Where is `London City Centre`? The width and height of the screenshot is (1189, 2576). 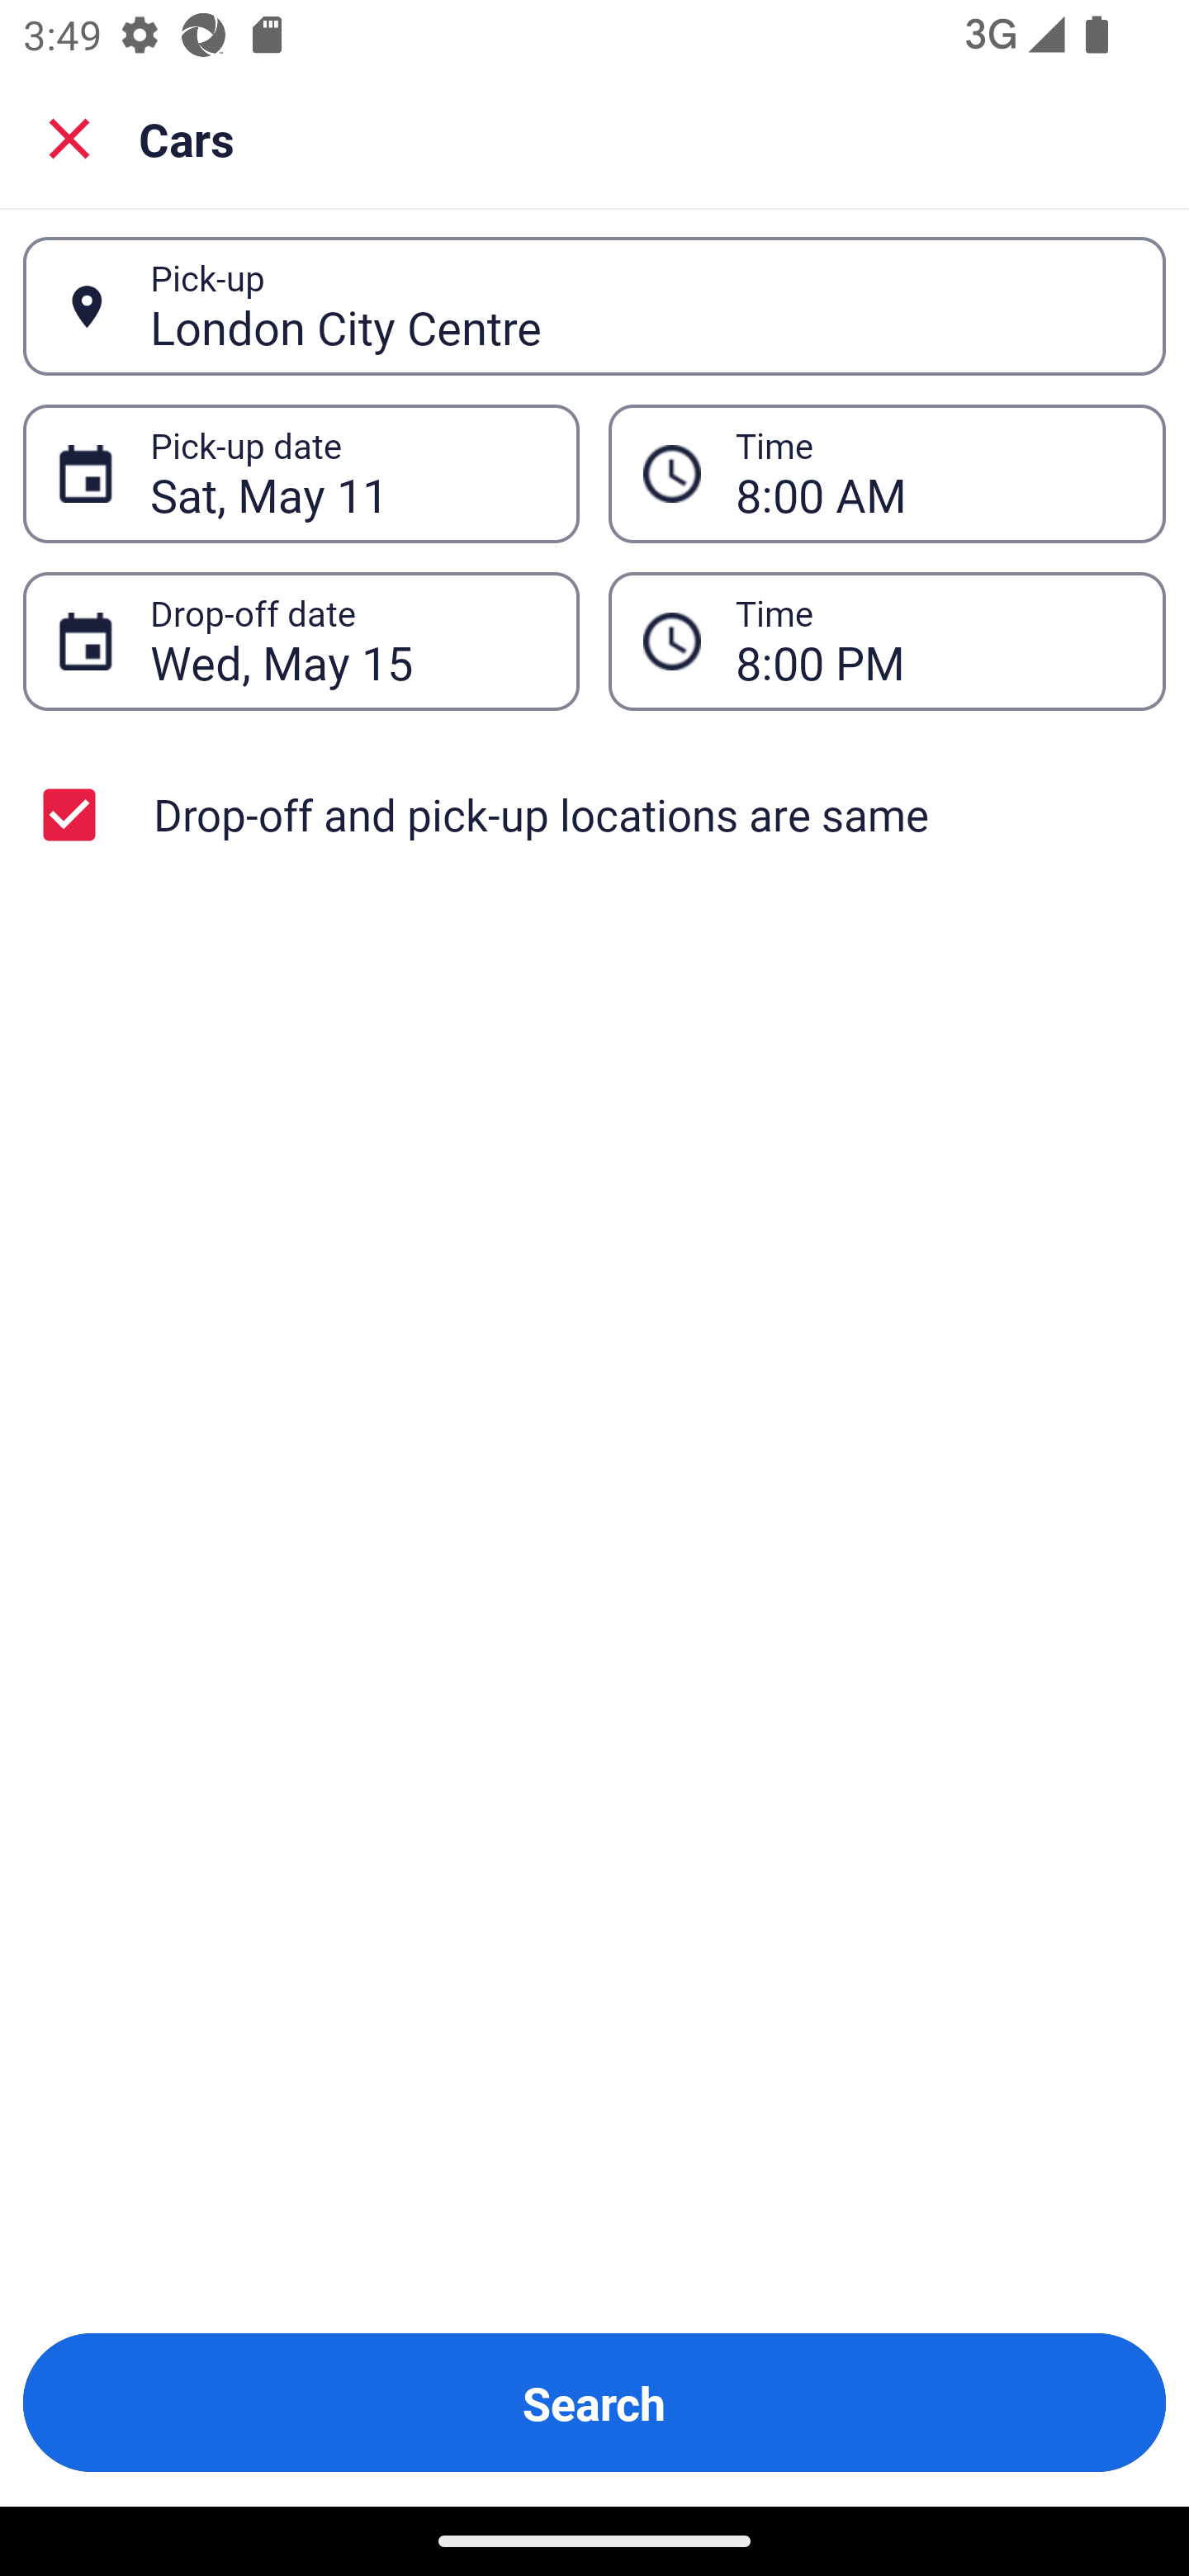 London City Centre is located at coordinates (640, 305).